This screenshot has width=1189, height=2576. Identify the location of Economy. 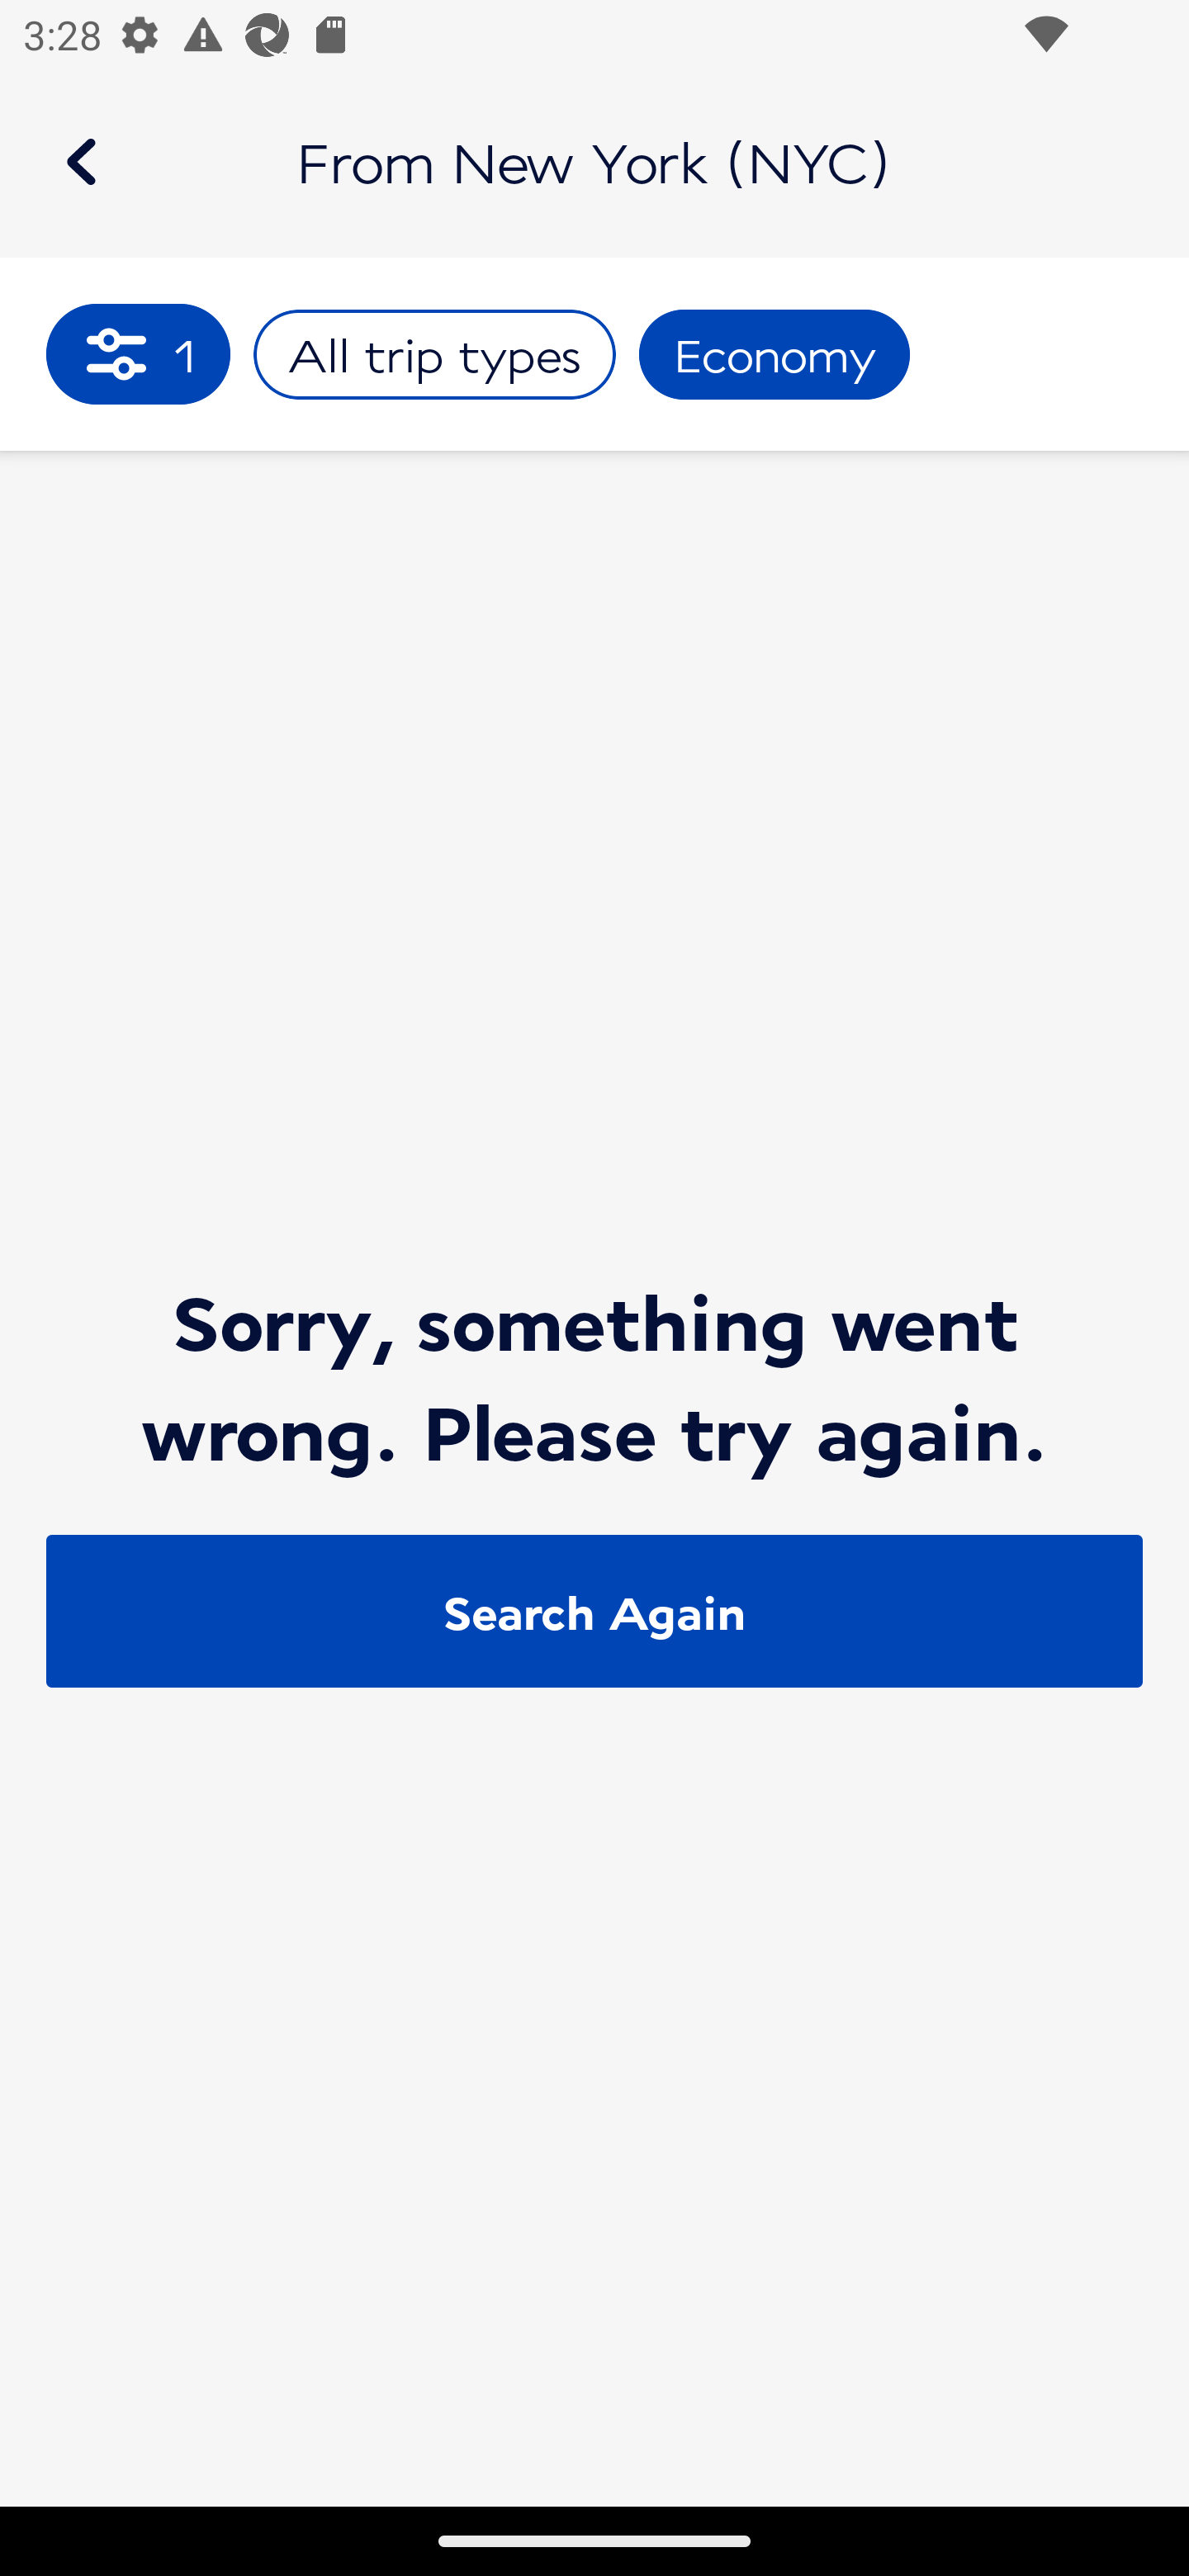
(775, 355).